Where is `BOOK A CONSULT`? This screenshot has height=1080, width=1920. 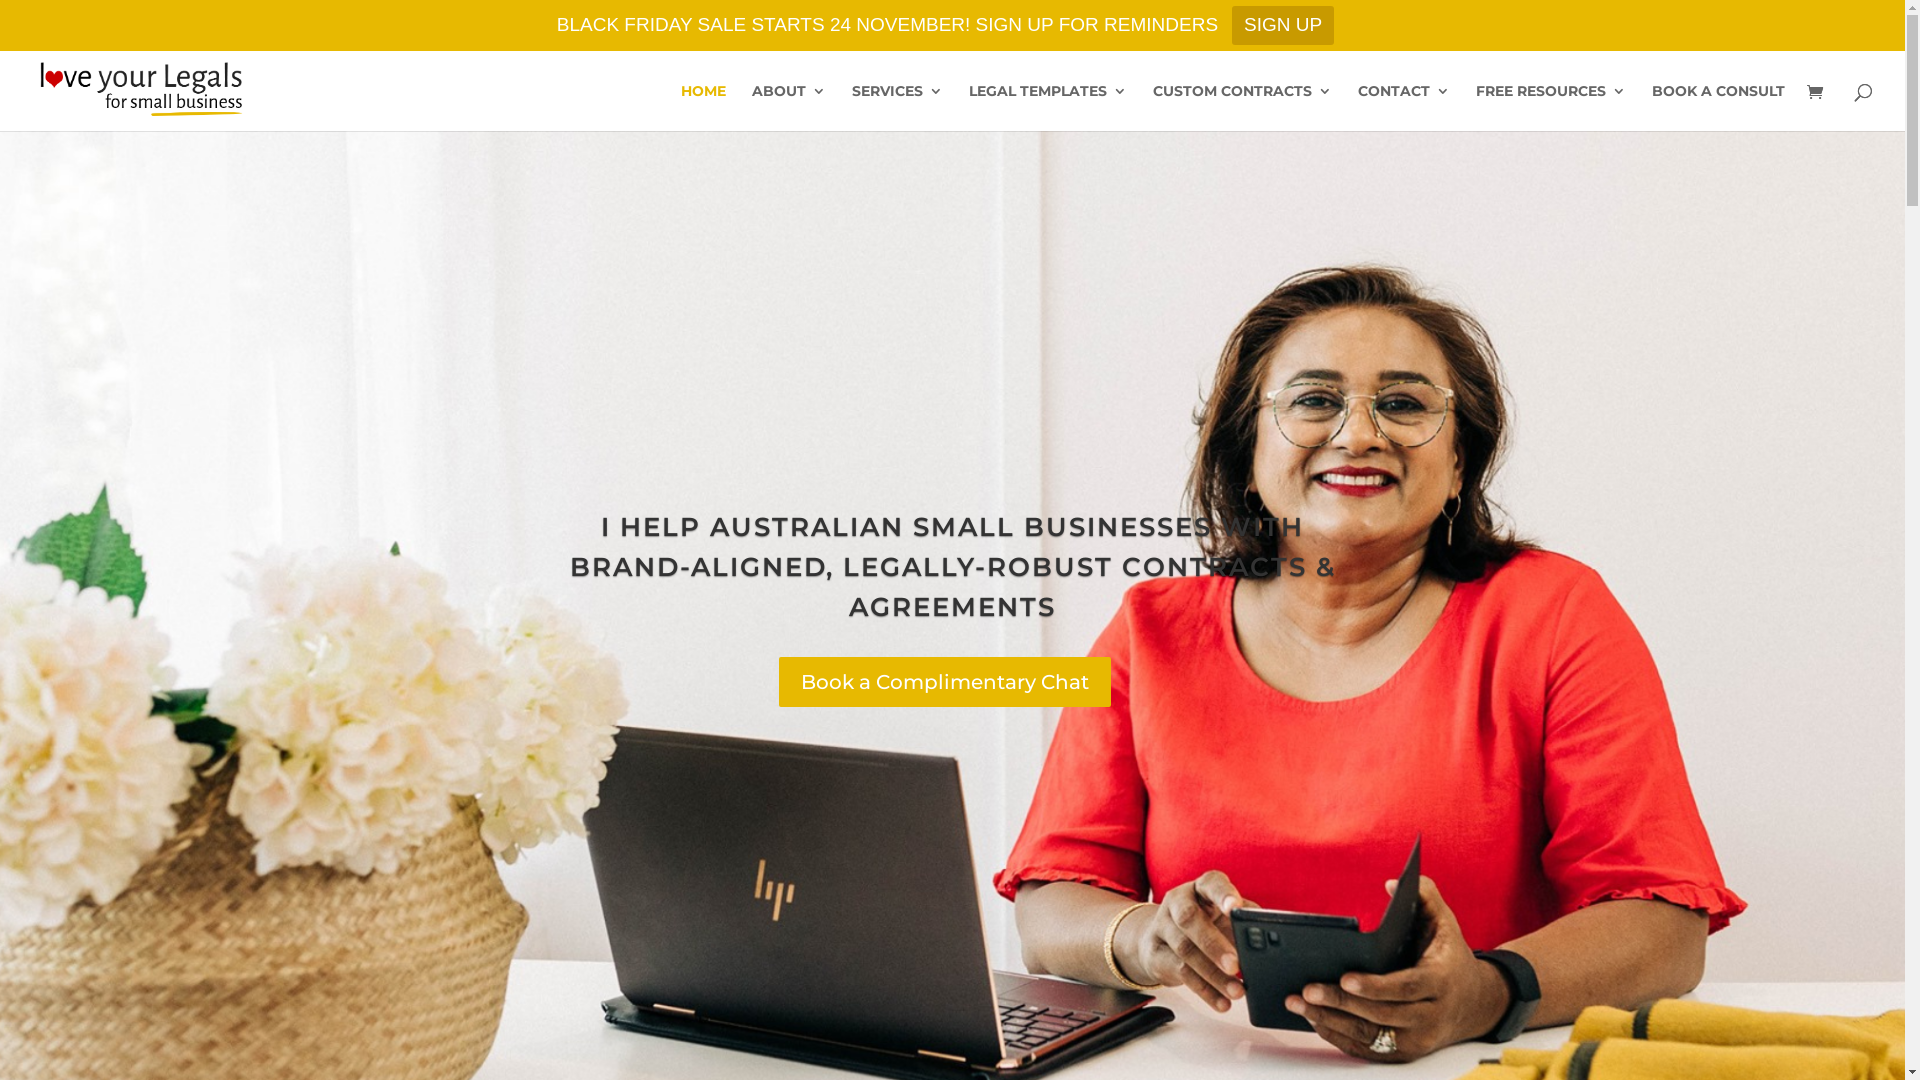
BOOK A CONSULT is located at coordinates (1718, 108).